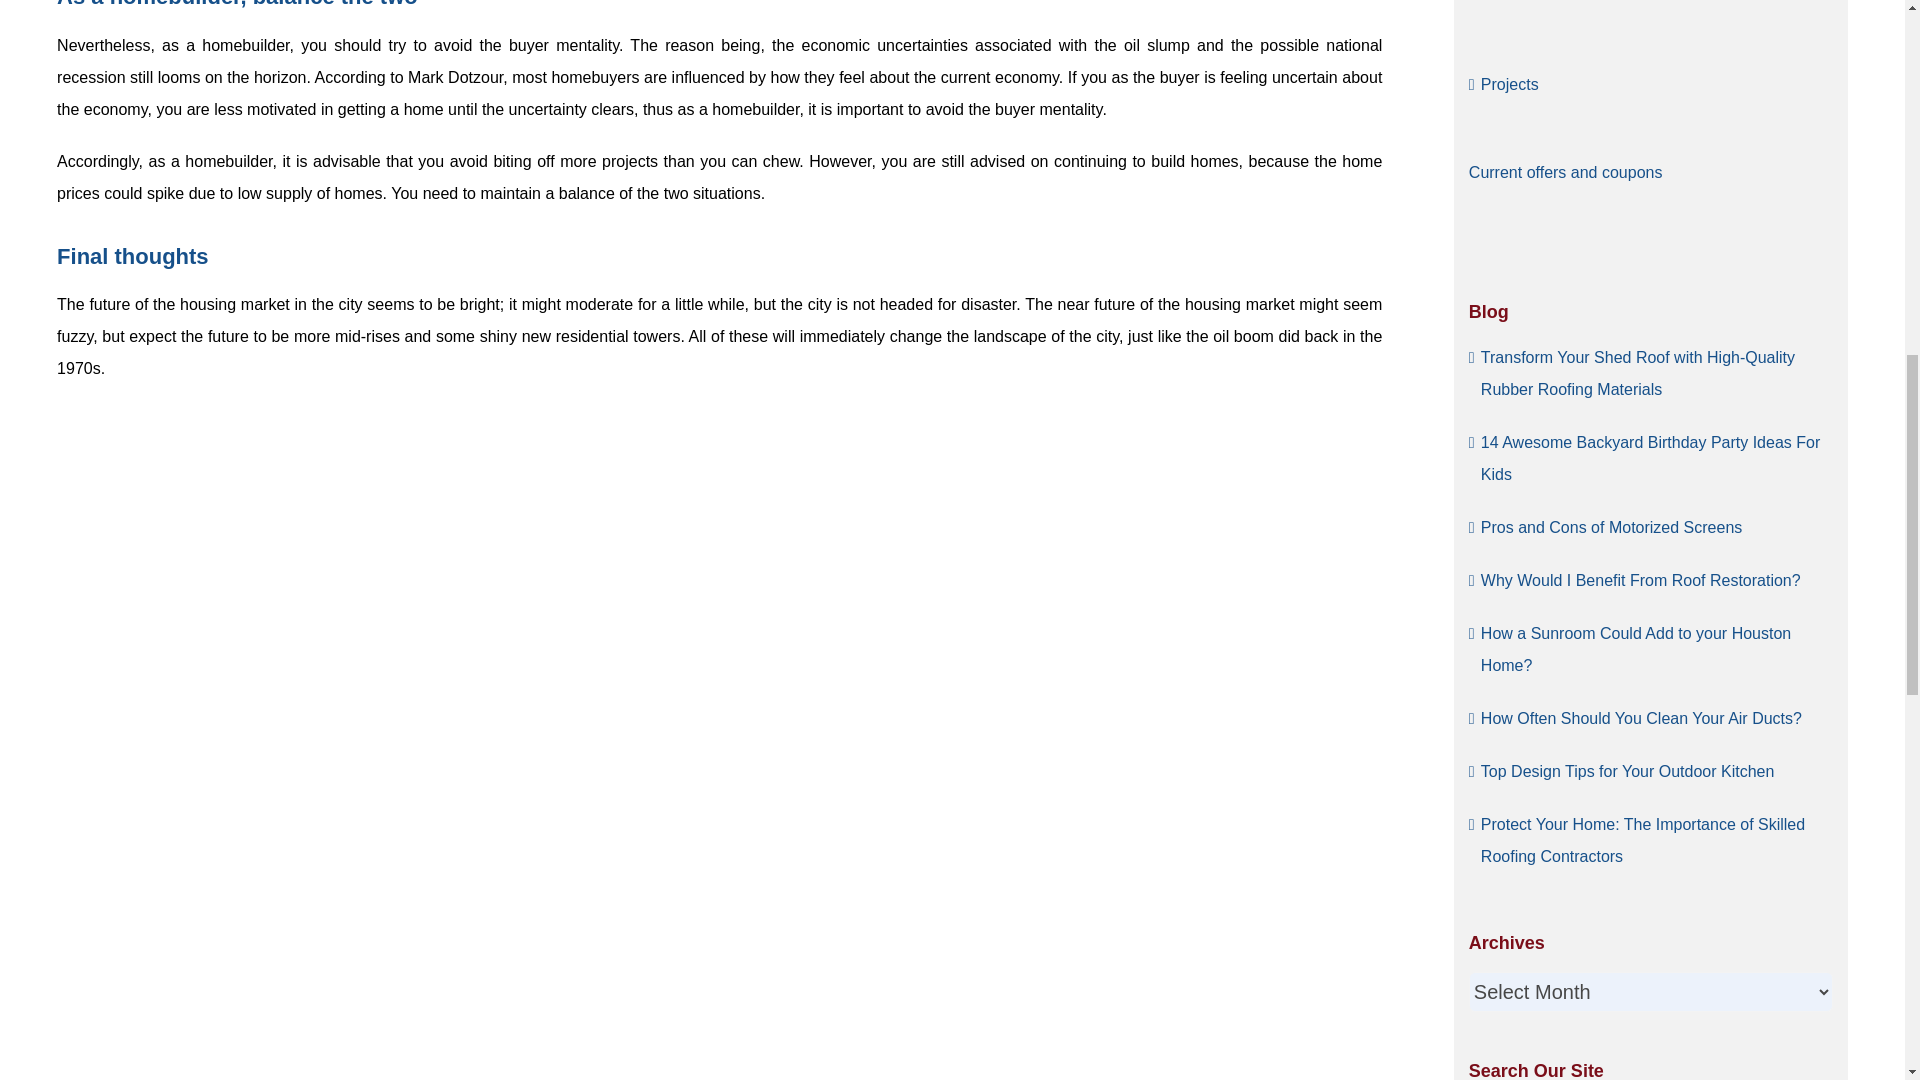 The image size is (1920, 1080). I want to click on Top Design Tips for Your Outdoor Kitchen, so click(1627, 770).